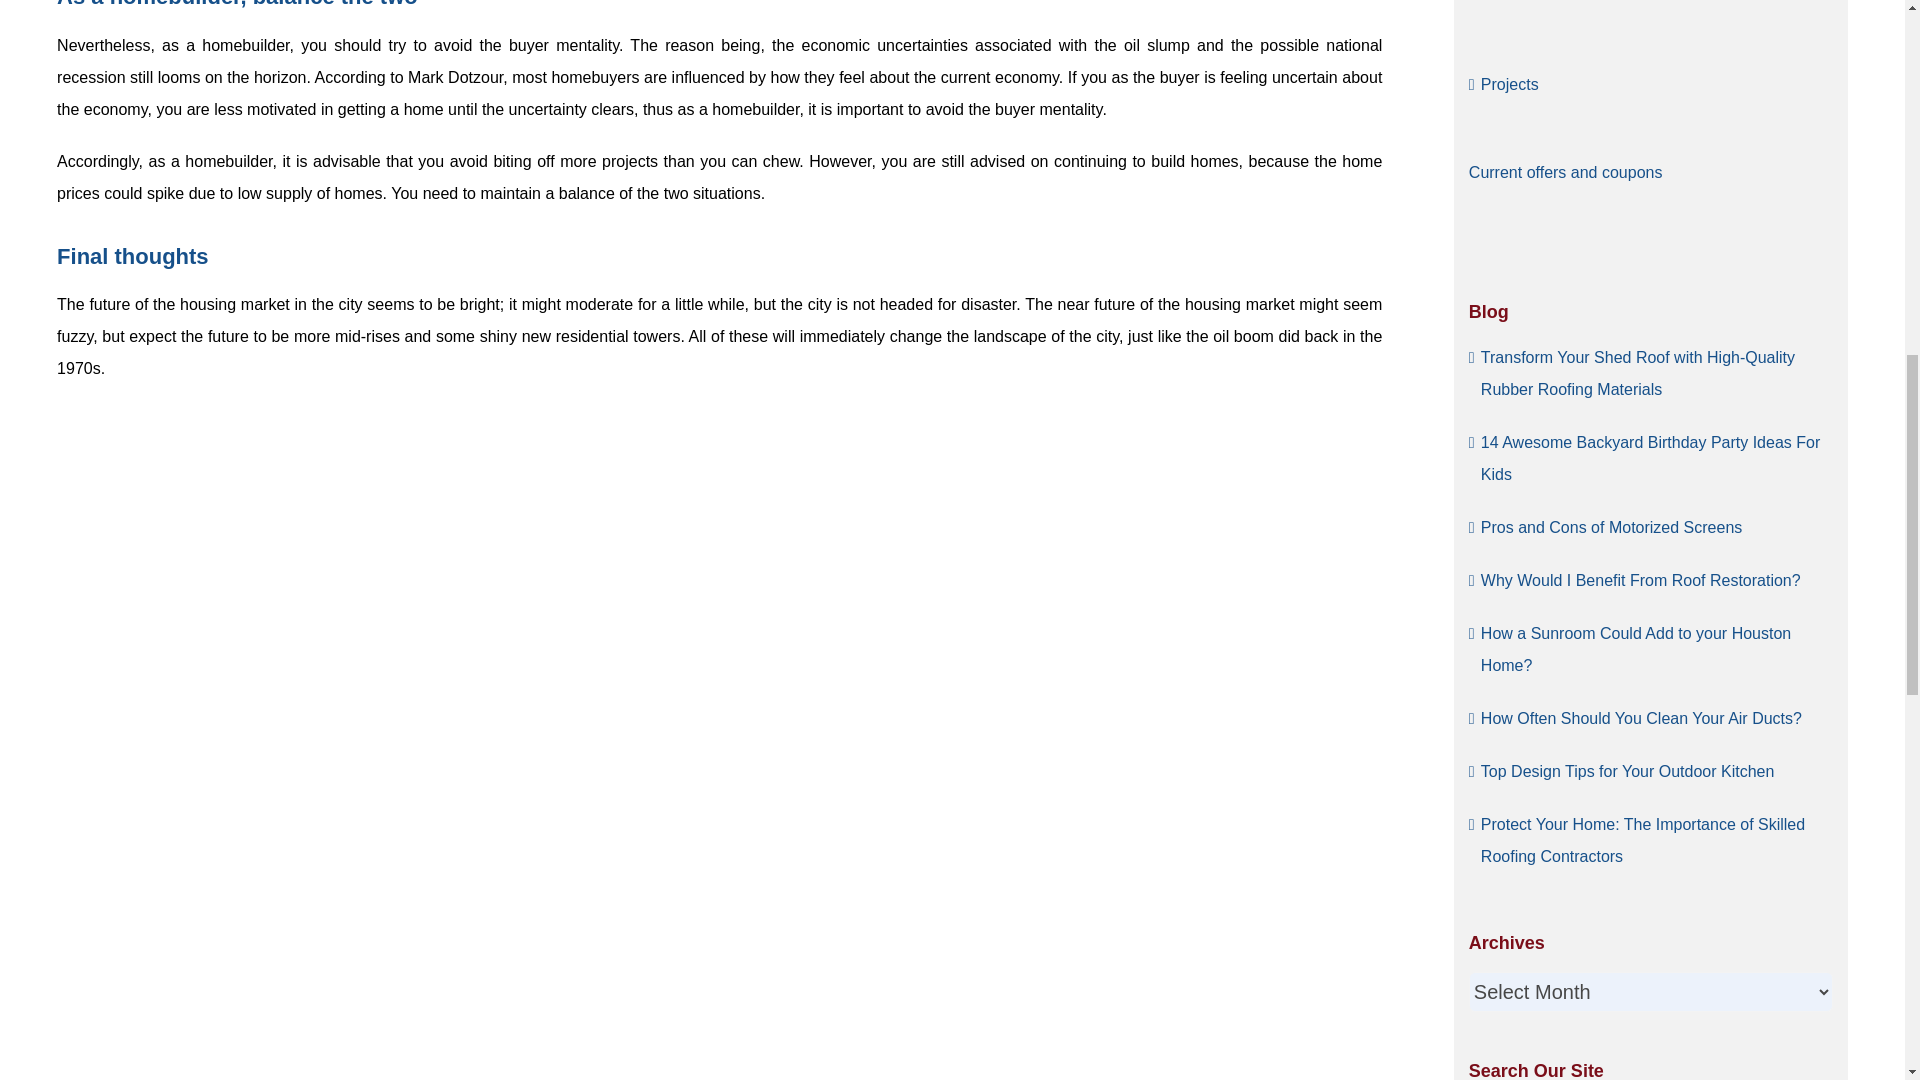 The image size is (1920, 1080). I want to click on Top Design Tips for Your Outdoor Kitchen, so click(1627, 770).